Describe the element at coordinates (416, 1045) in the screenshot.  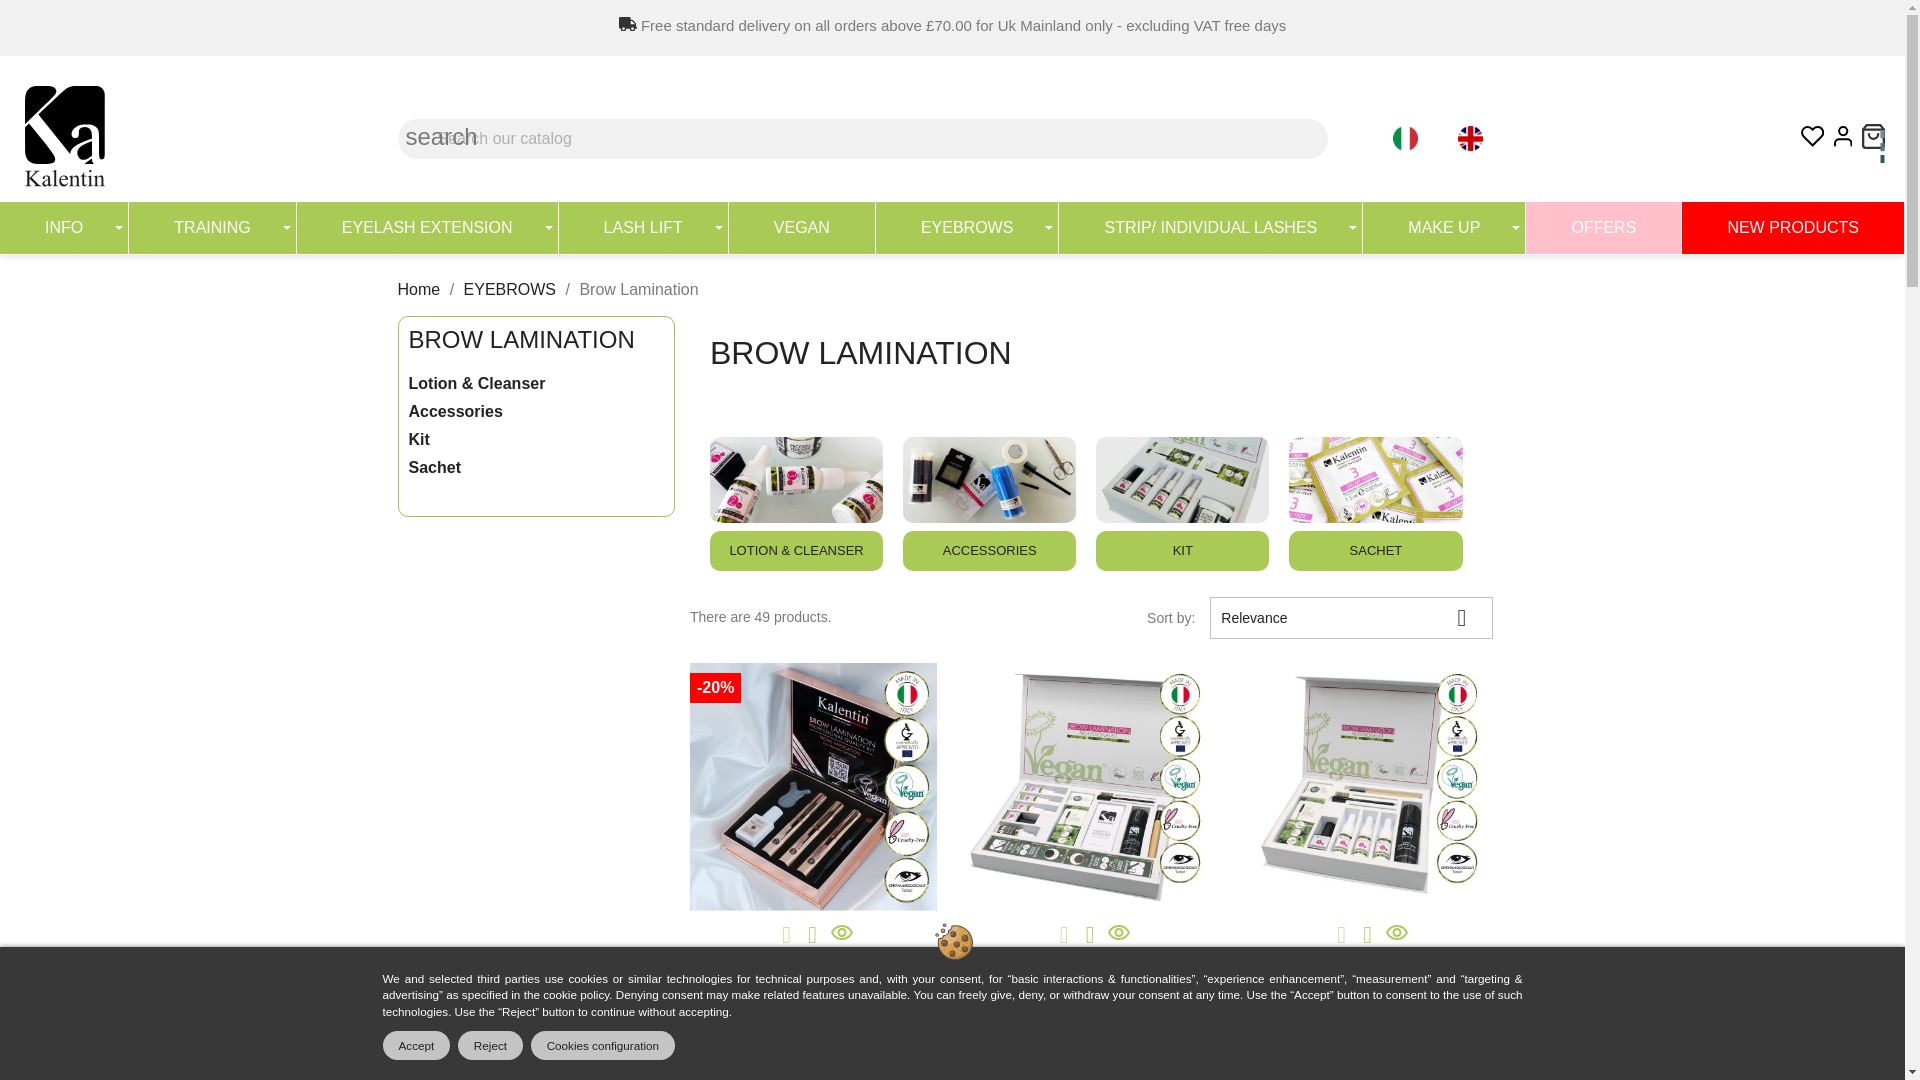
I see `Accept` at that location.